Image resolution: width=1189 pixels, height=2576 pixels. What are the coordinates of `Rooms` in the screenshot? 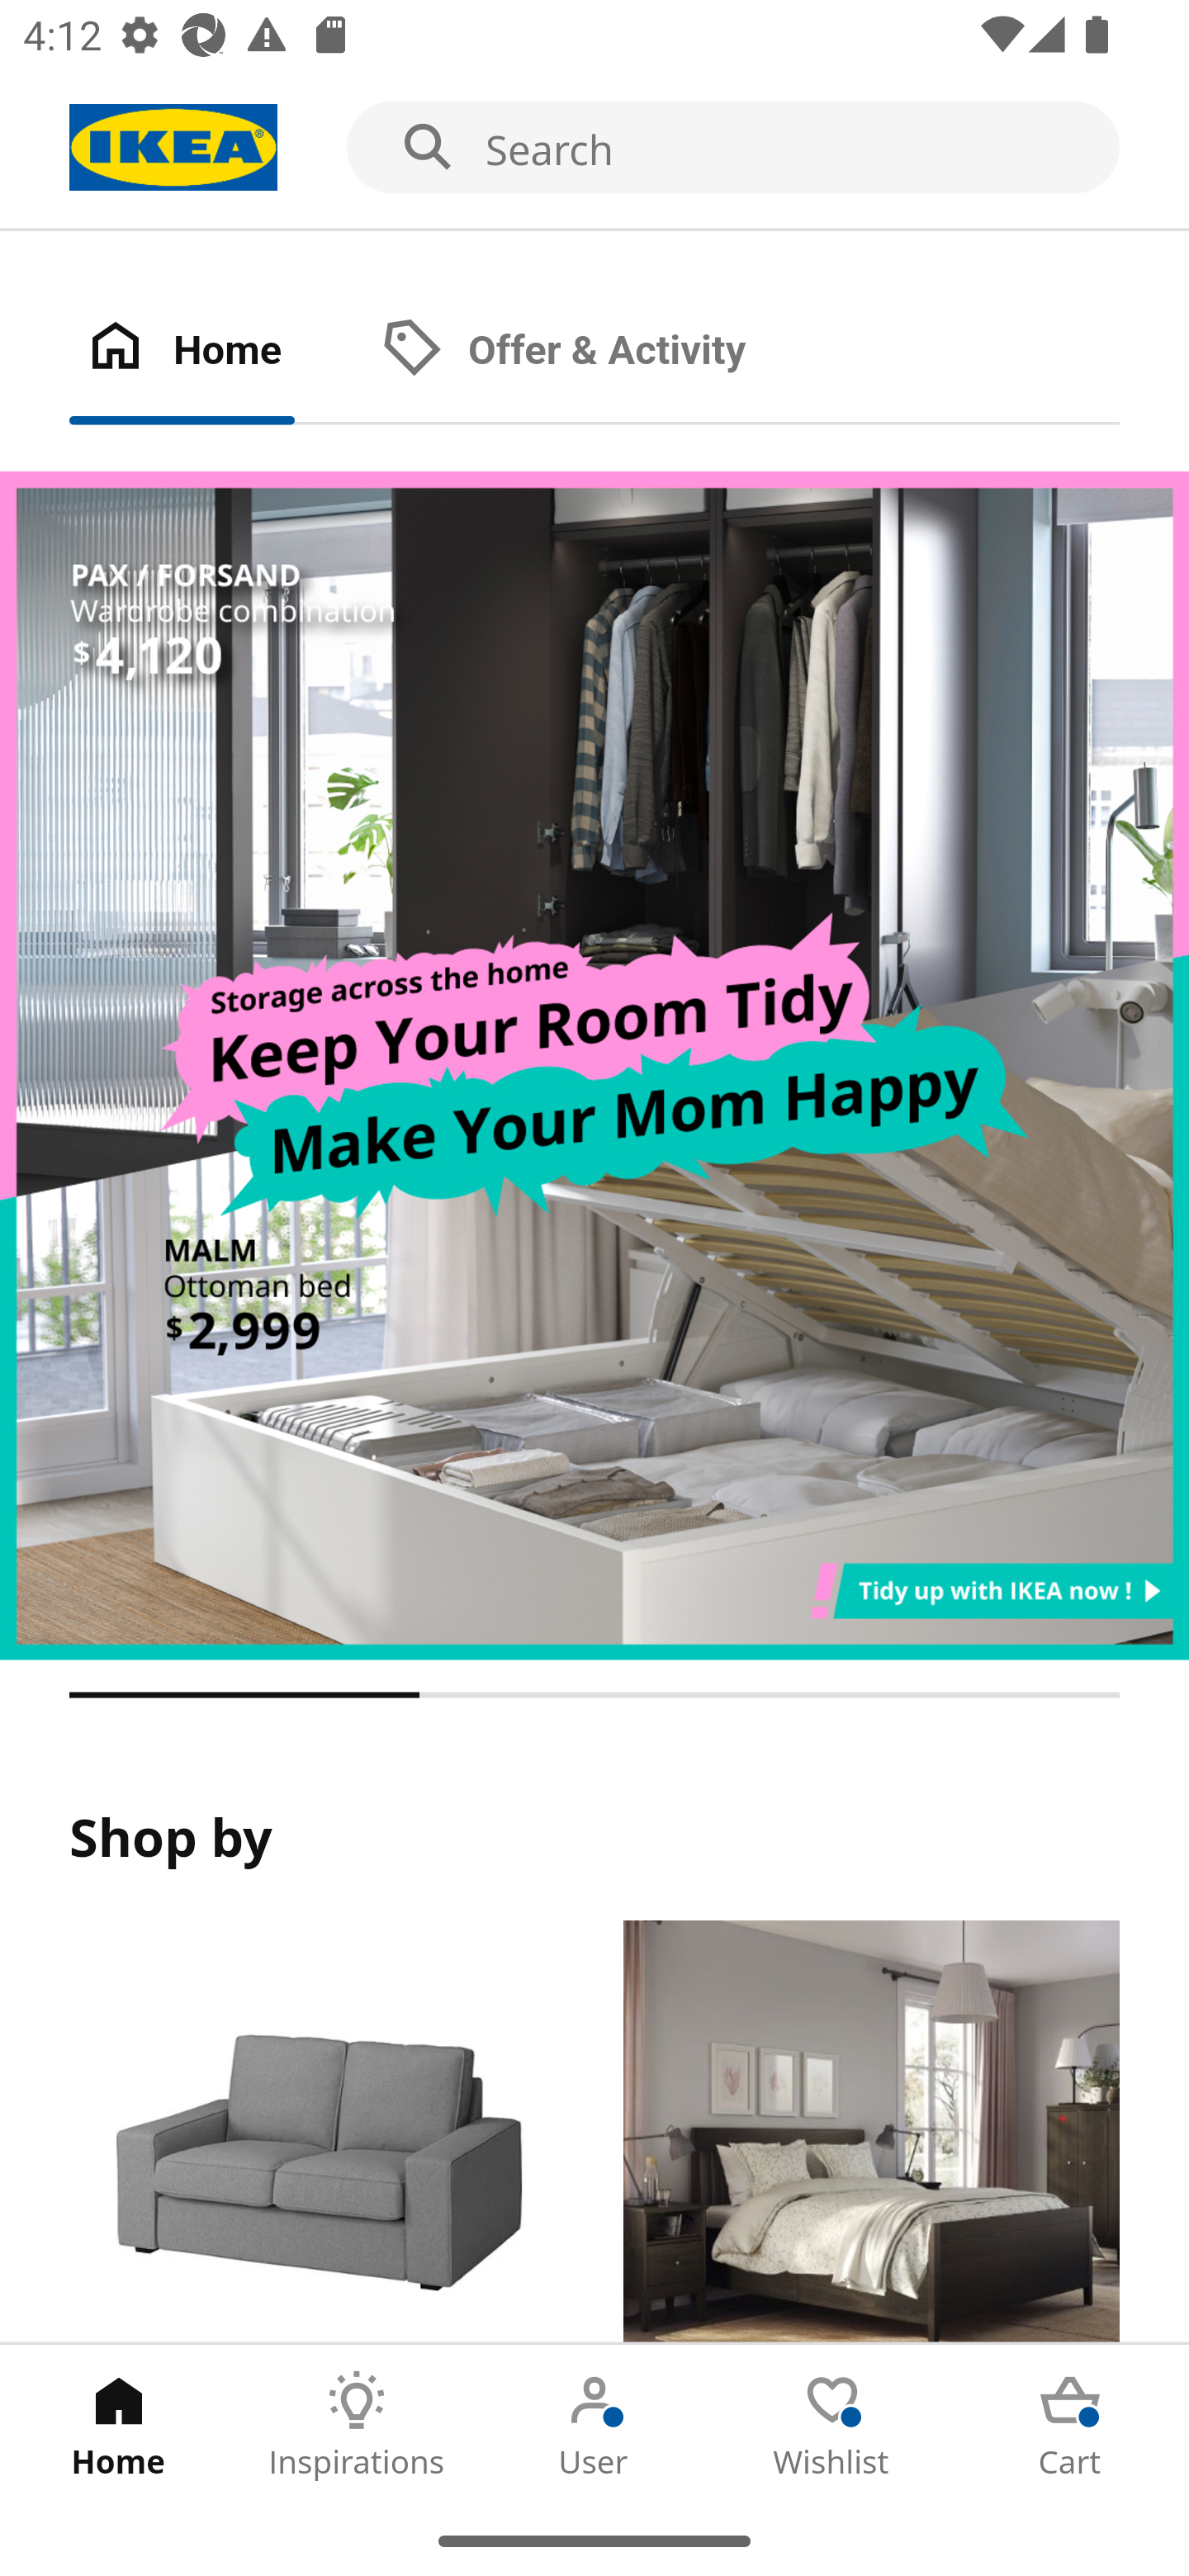 It's located at (871, 2132).